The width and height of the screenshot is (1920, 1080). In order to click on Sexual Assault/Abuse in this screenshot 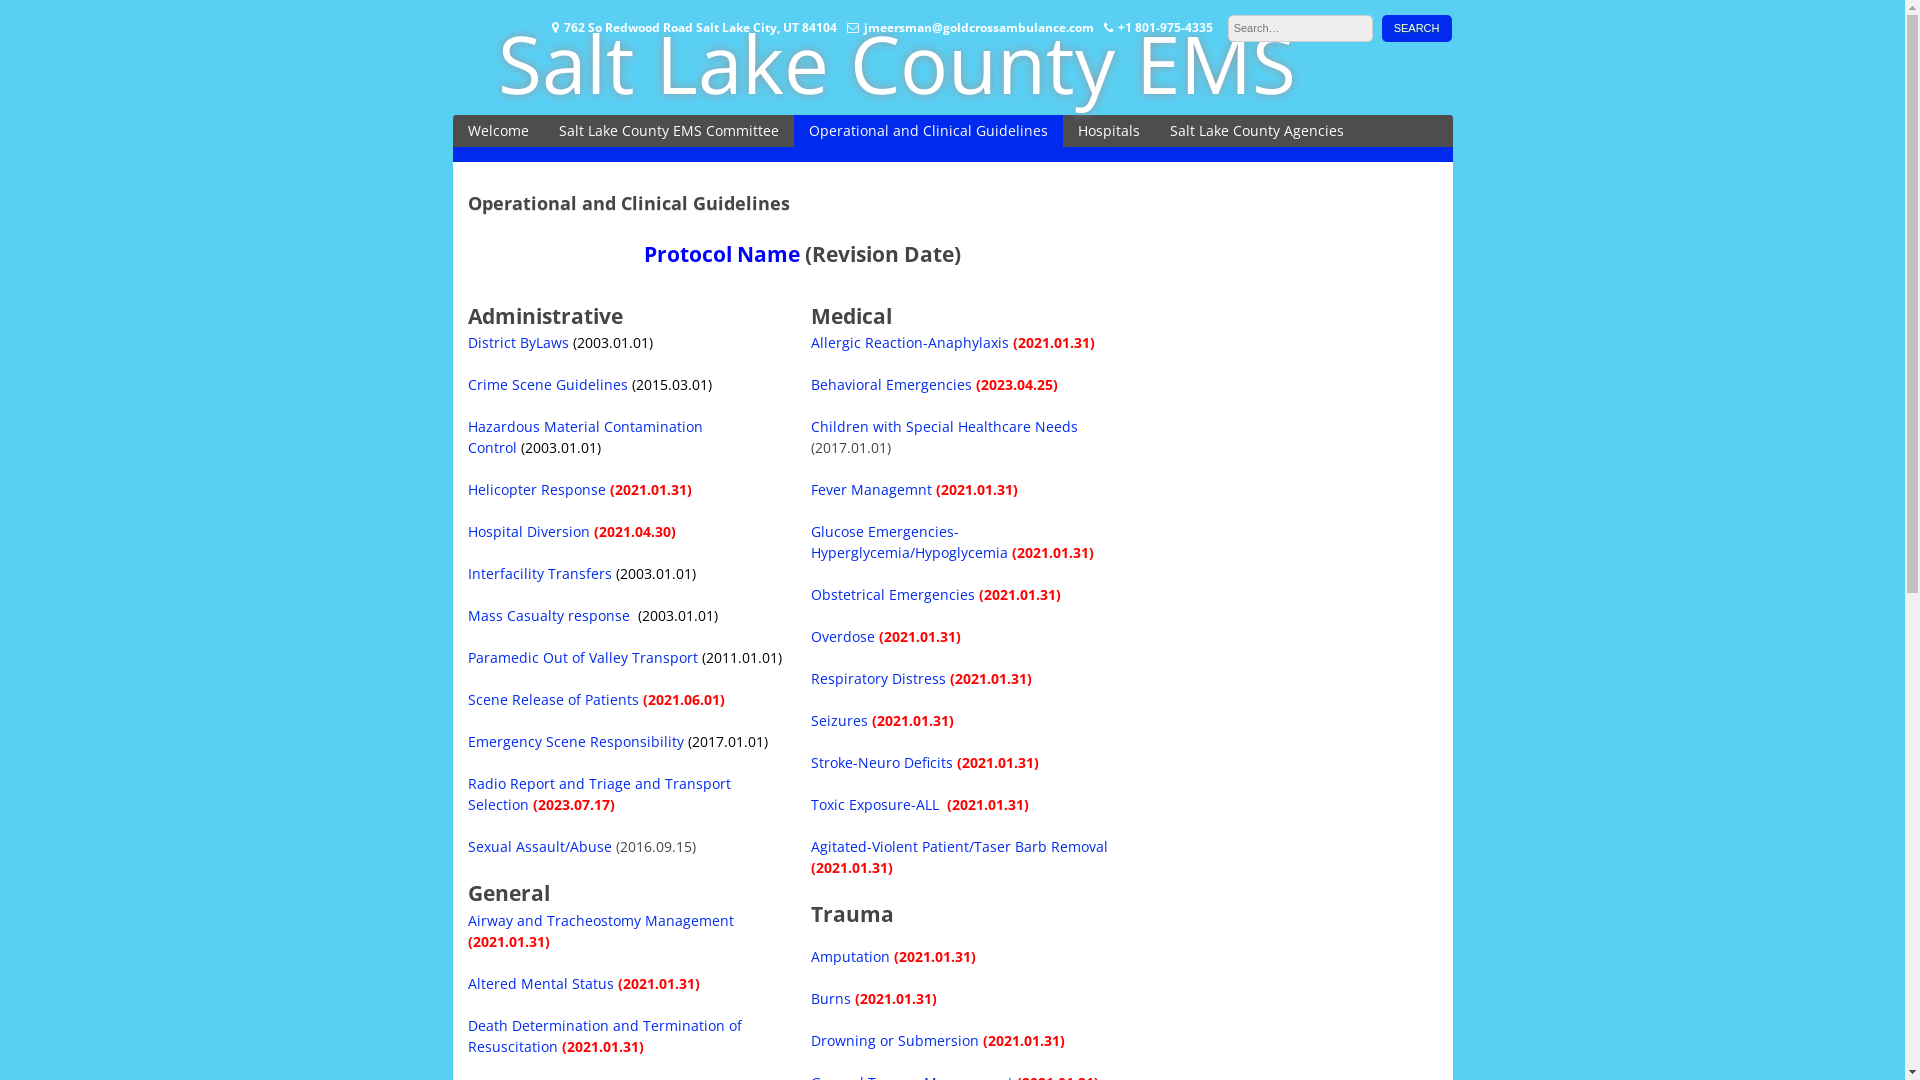, I will do `click(540, 846)`.